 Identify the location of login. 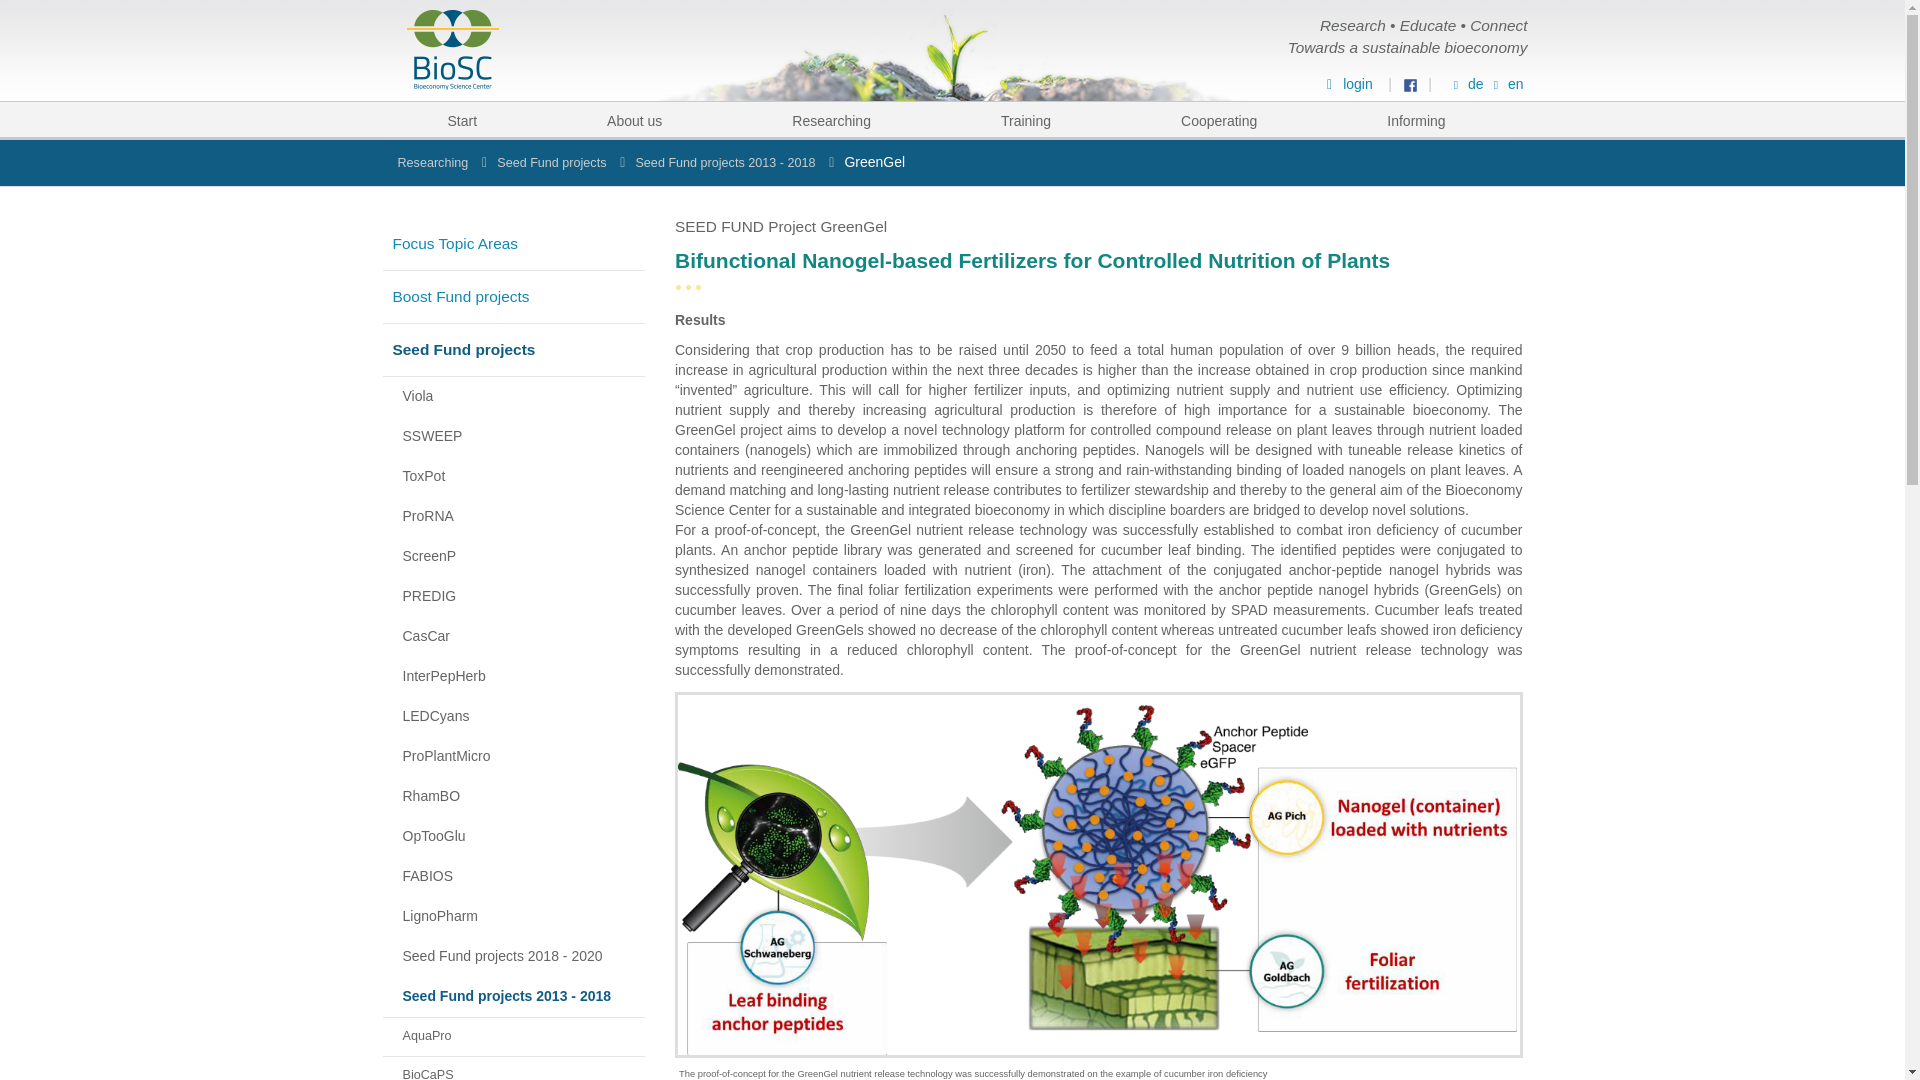
(1346, 83).